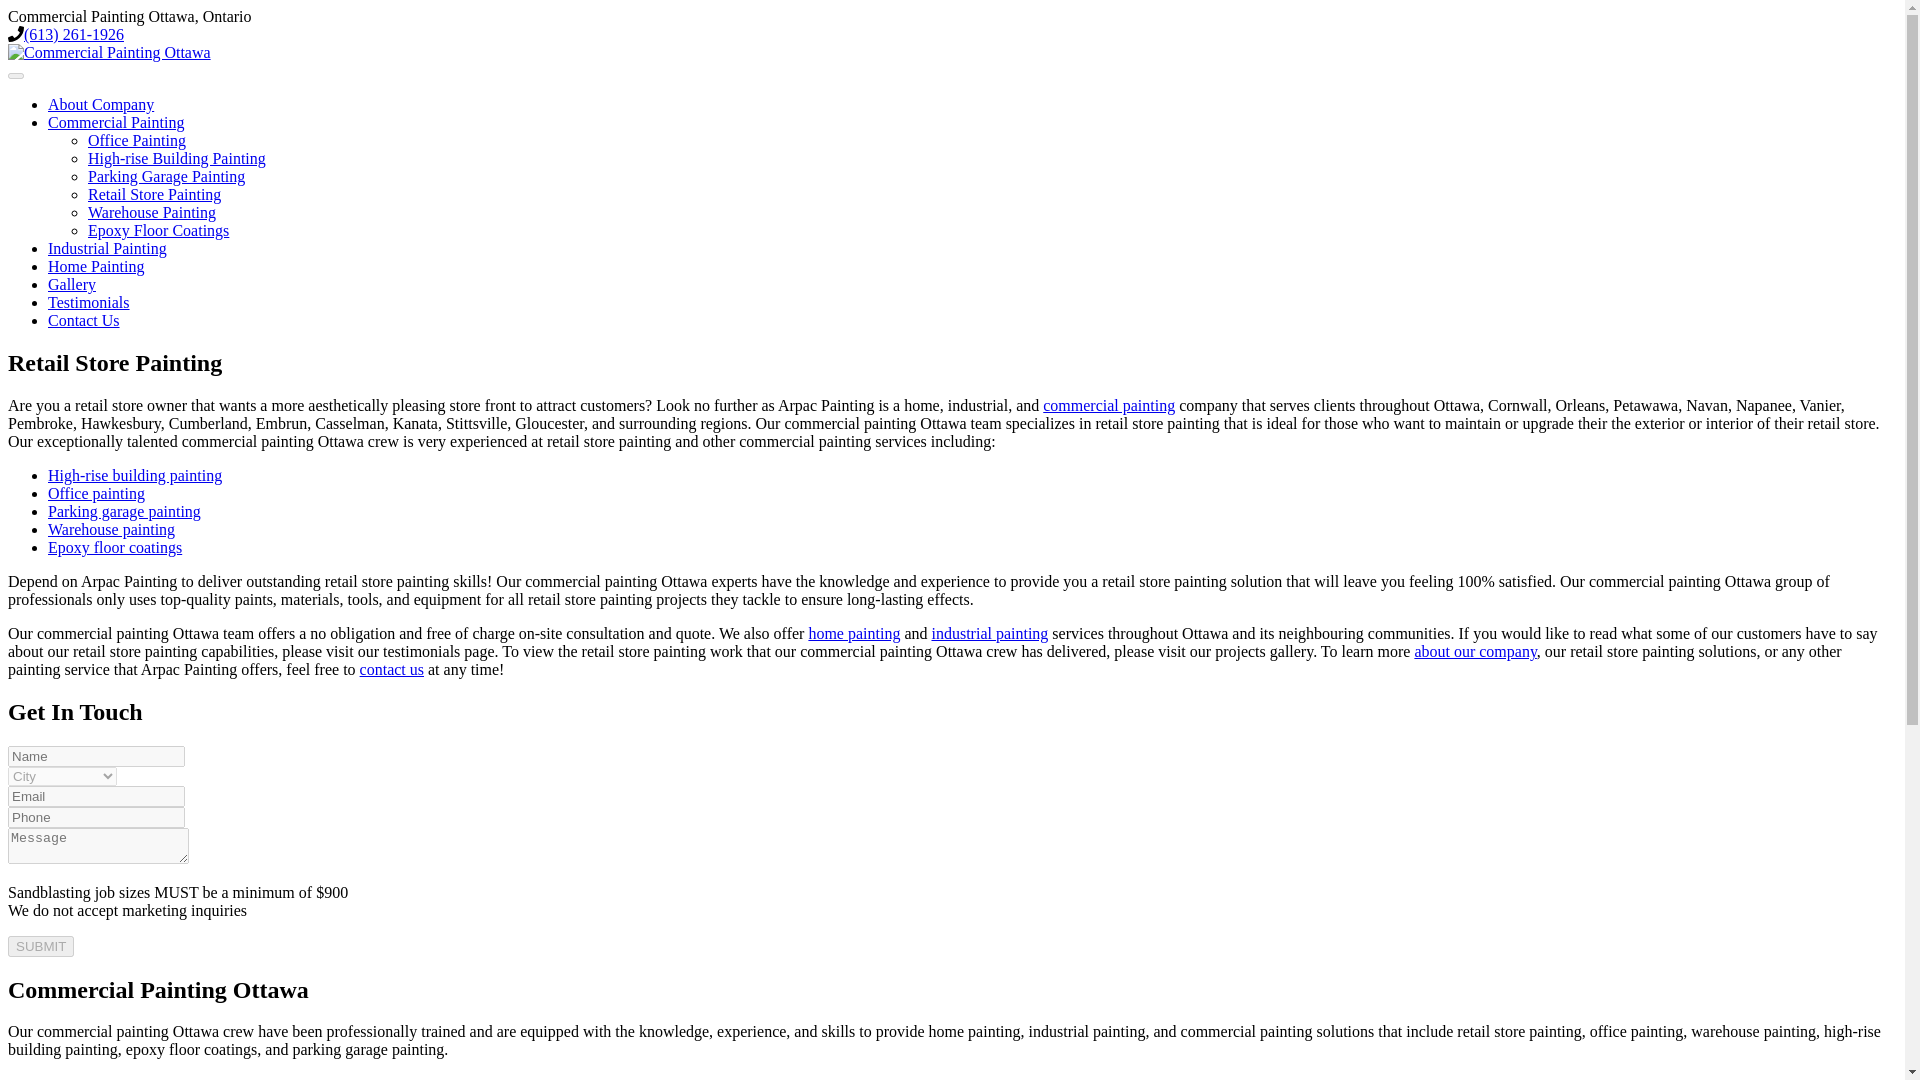 The image size is (1920, 1080). I want to click on Industrial Painting, so click(108, 248).